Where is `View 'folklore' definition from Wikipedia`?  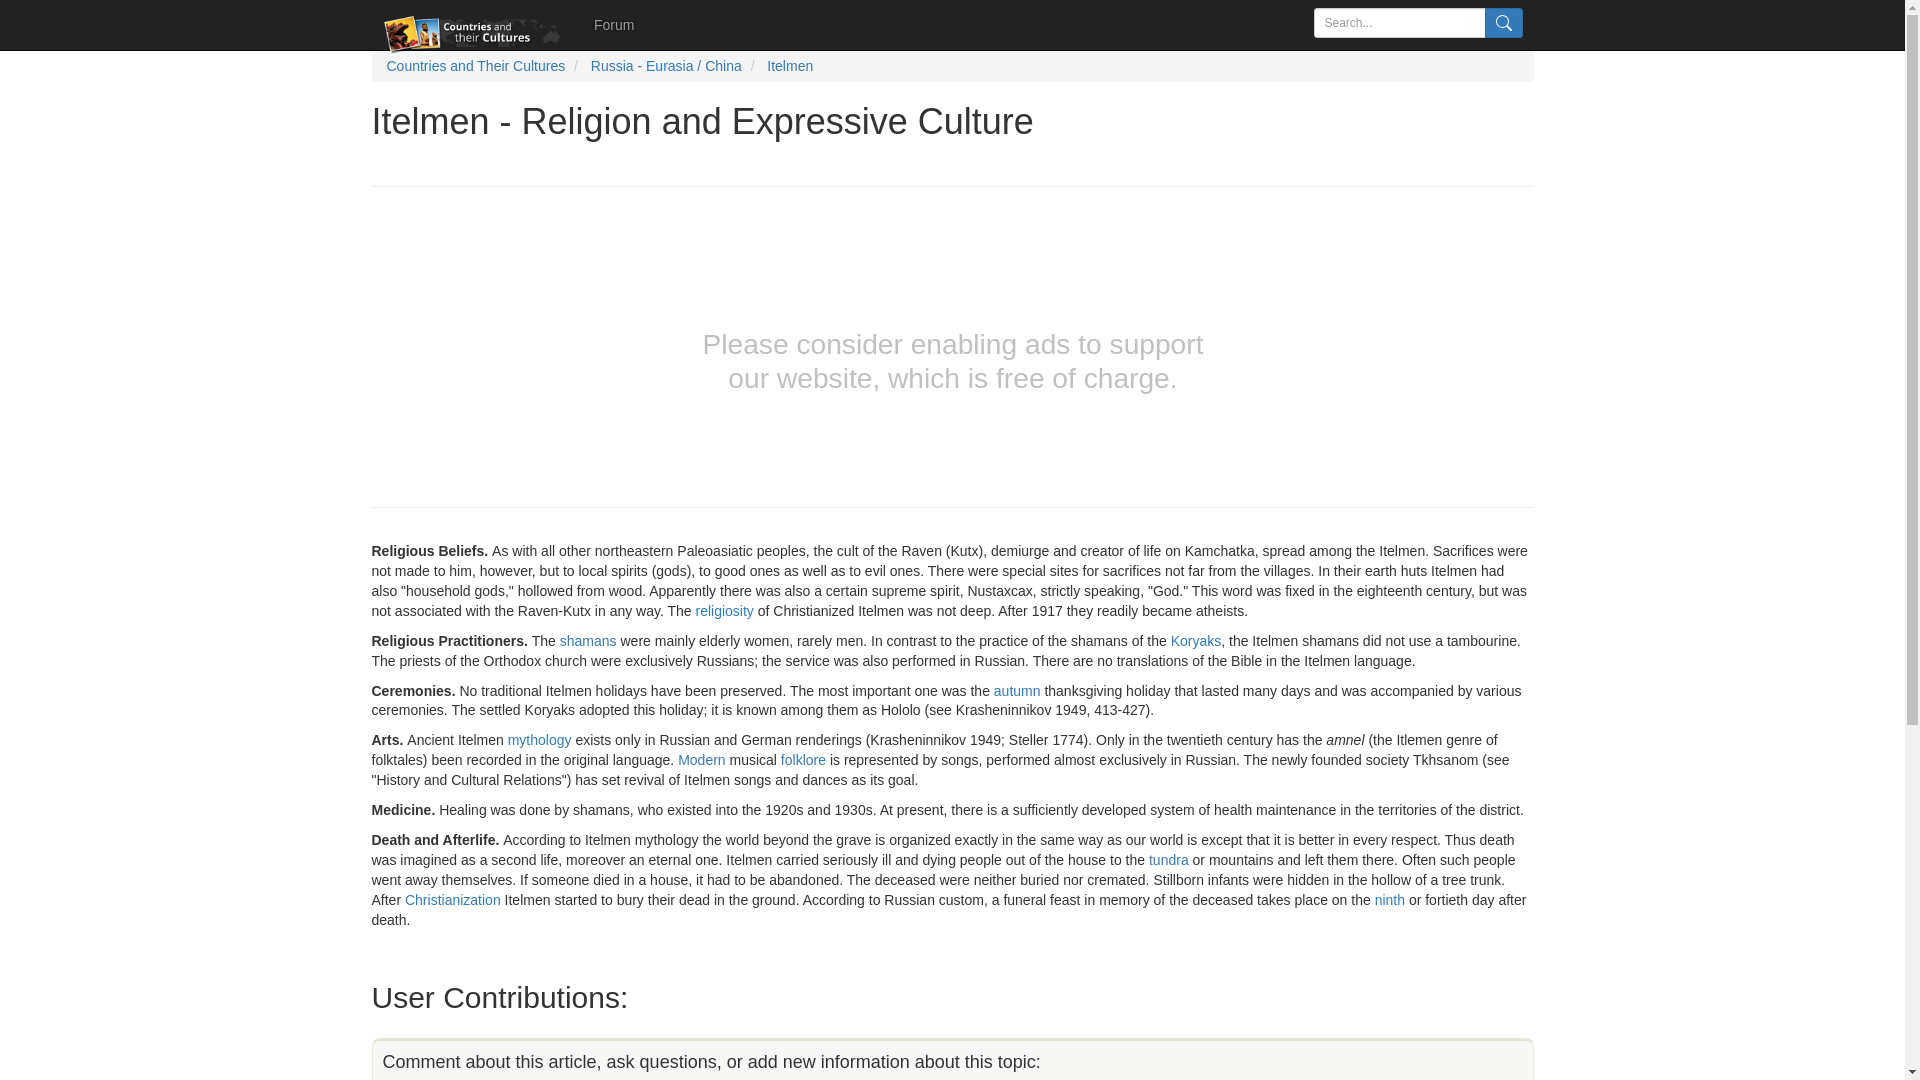 View 'folklore' definition from Wikipedia is located at coordinates (803, 759).